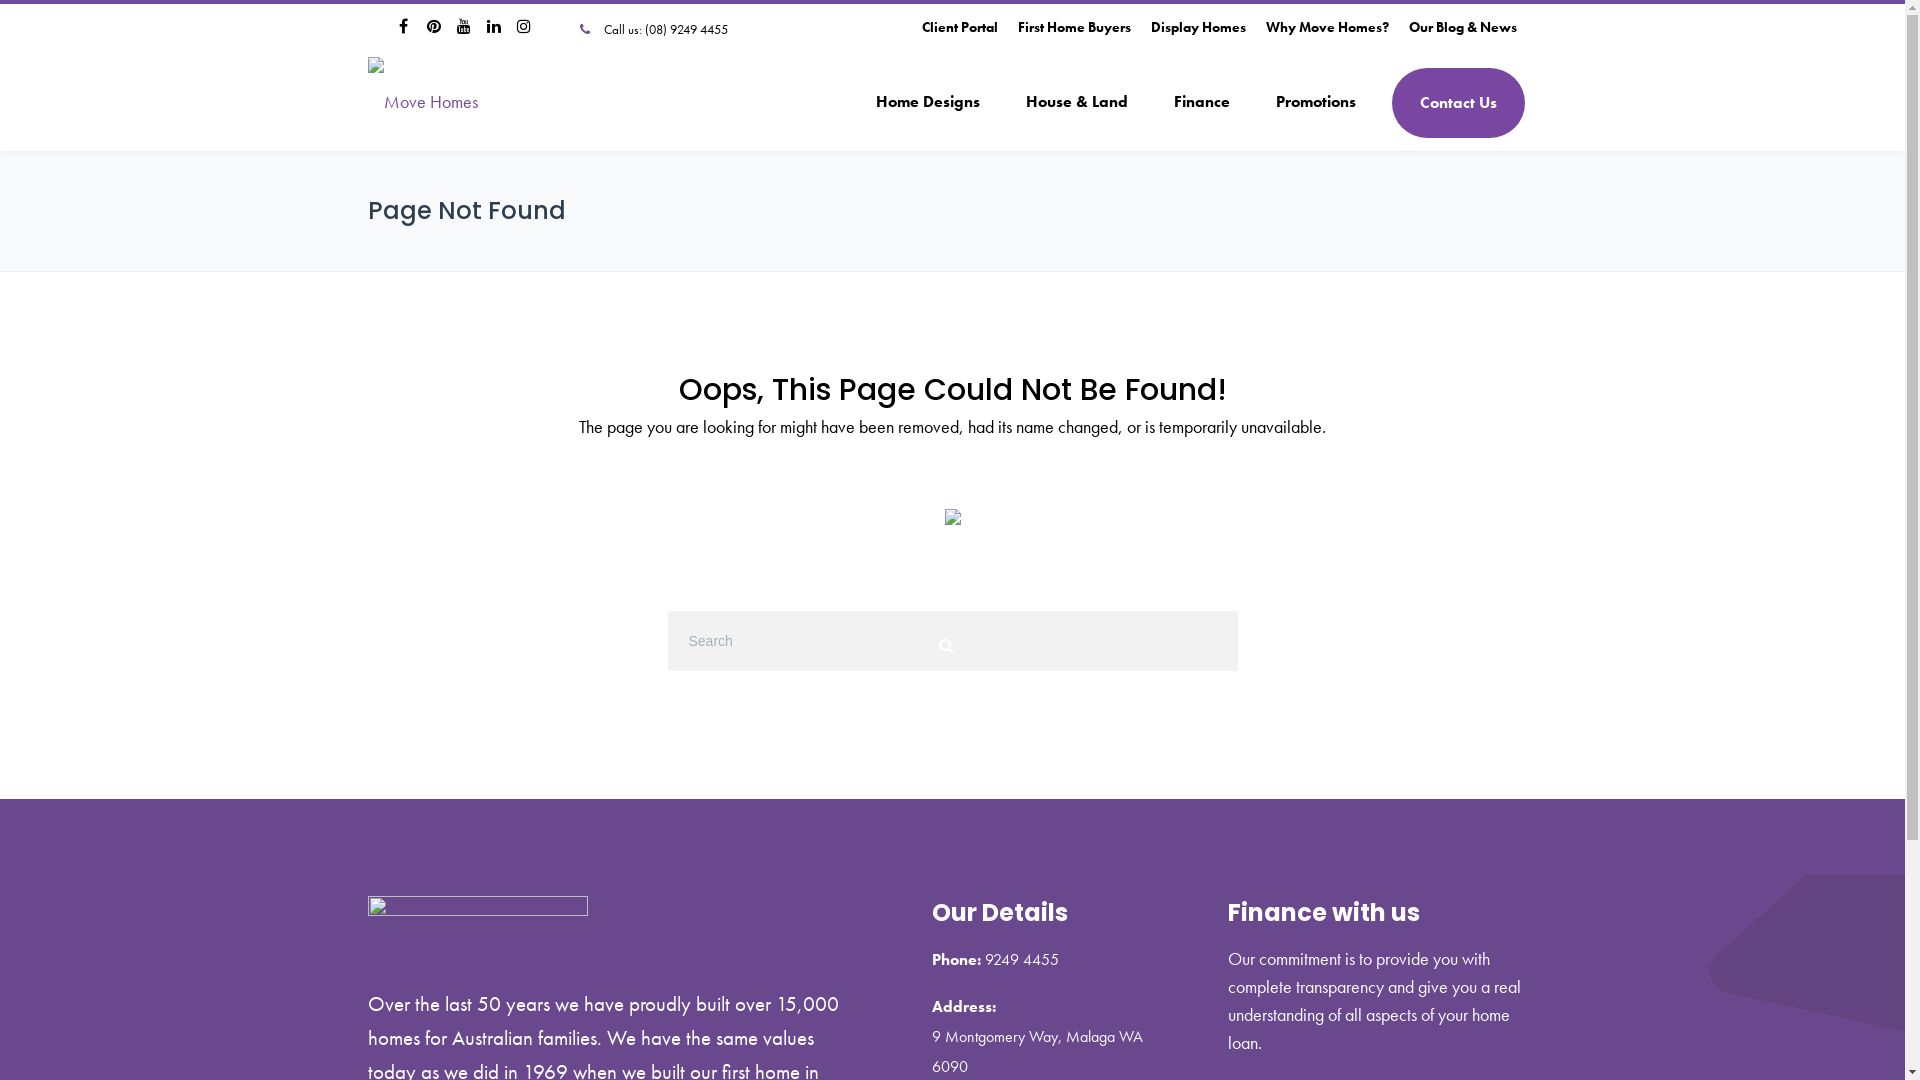 Image resolution: width=1920 pixels, height=1080 pixels. What do you see at coordinates (1076, 102) in the screenshot?
I see `House & Land` at bounding box center [1076, 102].